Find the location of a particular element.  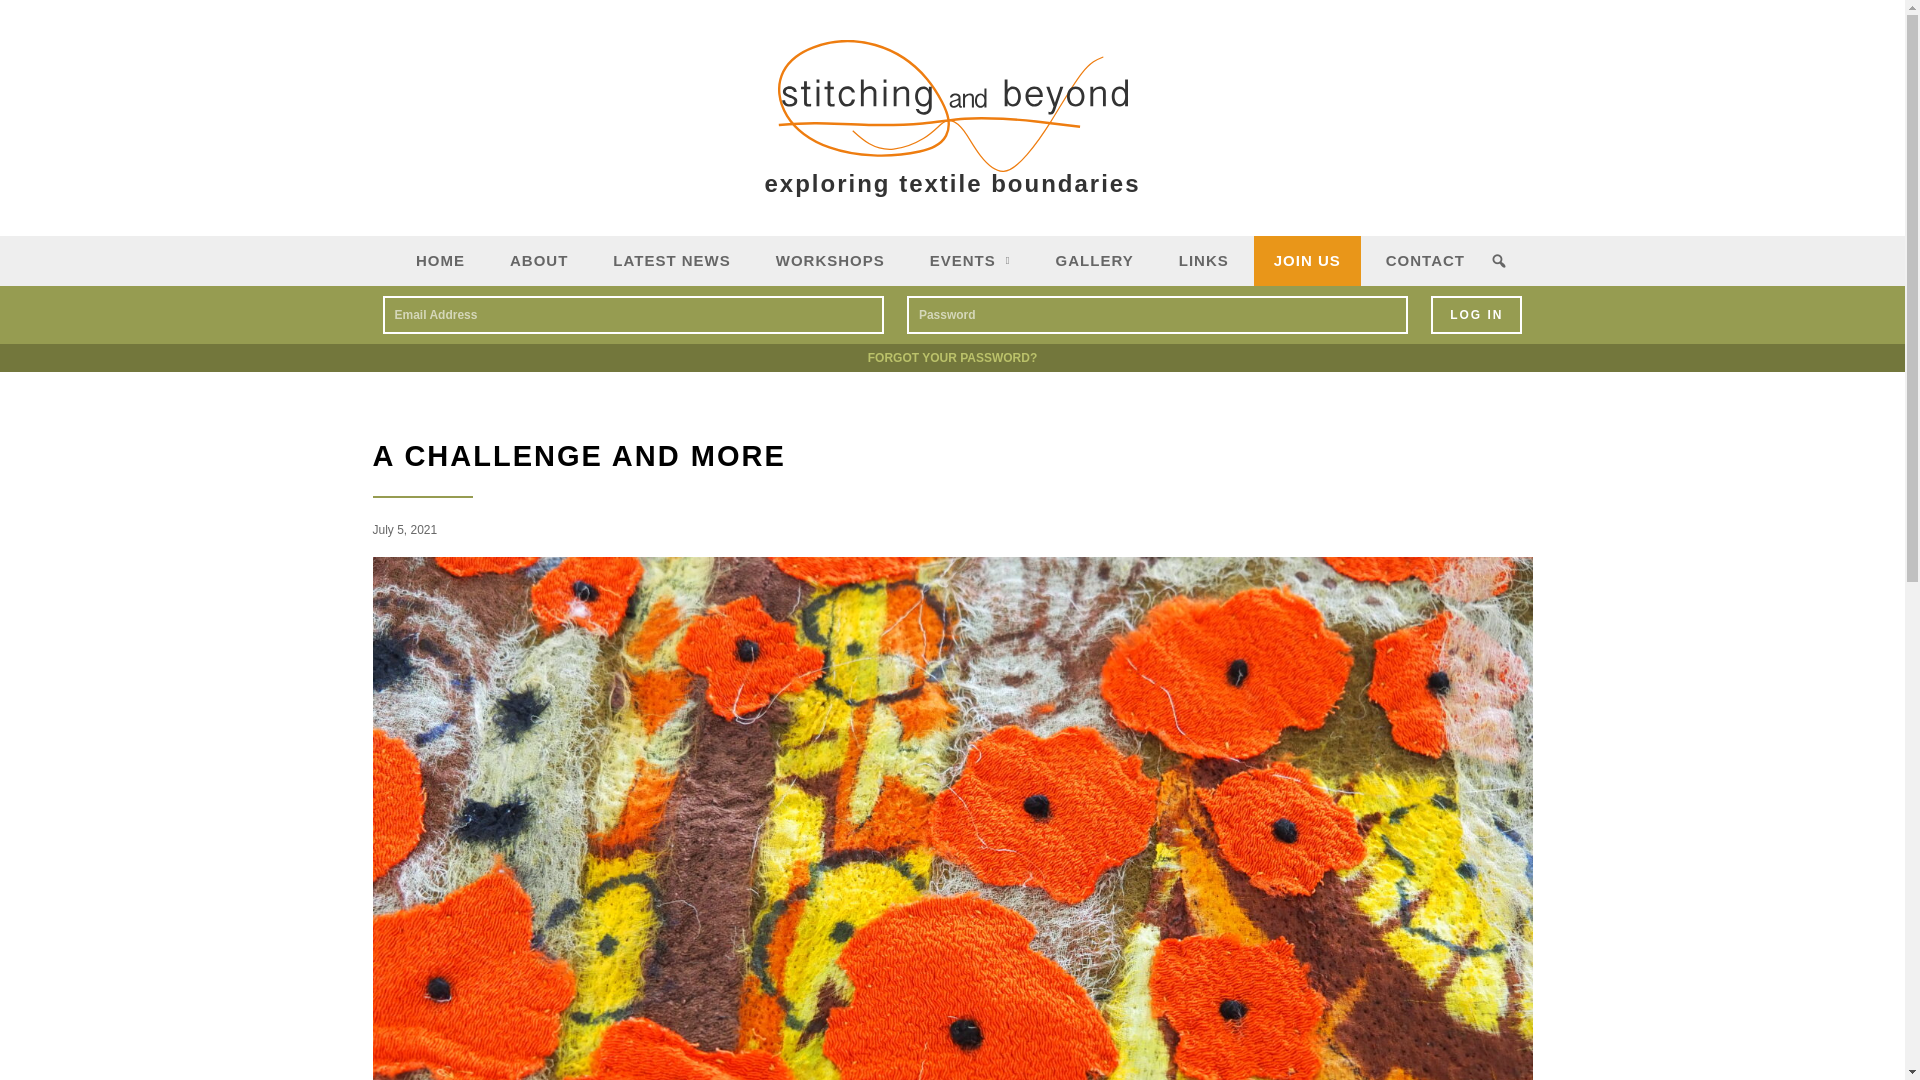

HOME is located at coordinates (440, 261).